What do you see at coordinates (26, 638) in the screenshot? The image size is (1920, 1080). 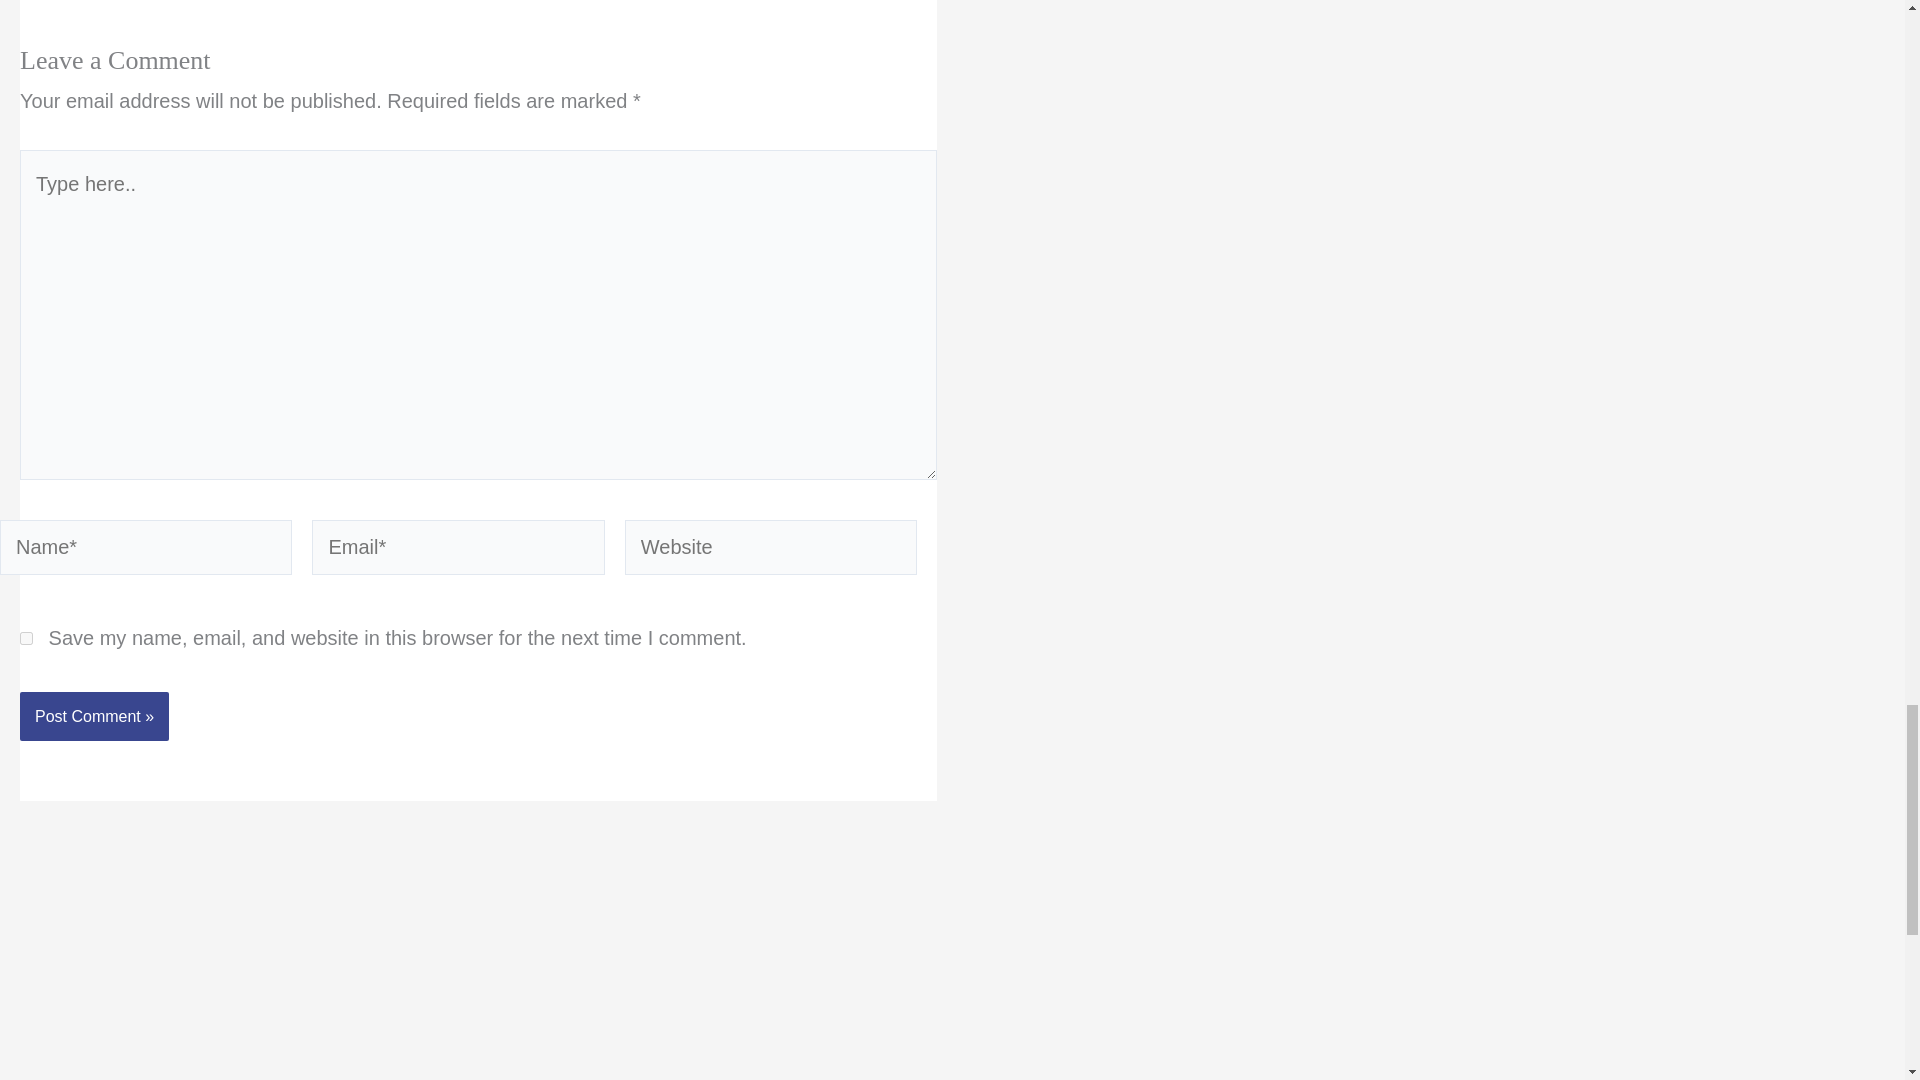 I see `yes` at bounding box center [26, 638].